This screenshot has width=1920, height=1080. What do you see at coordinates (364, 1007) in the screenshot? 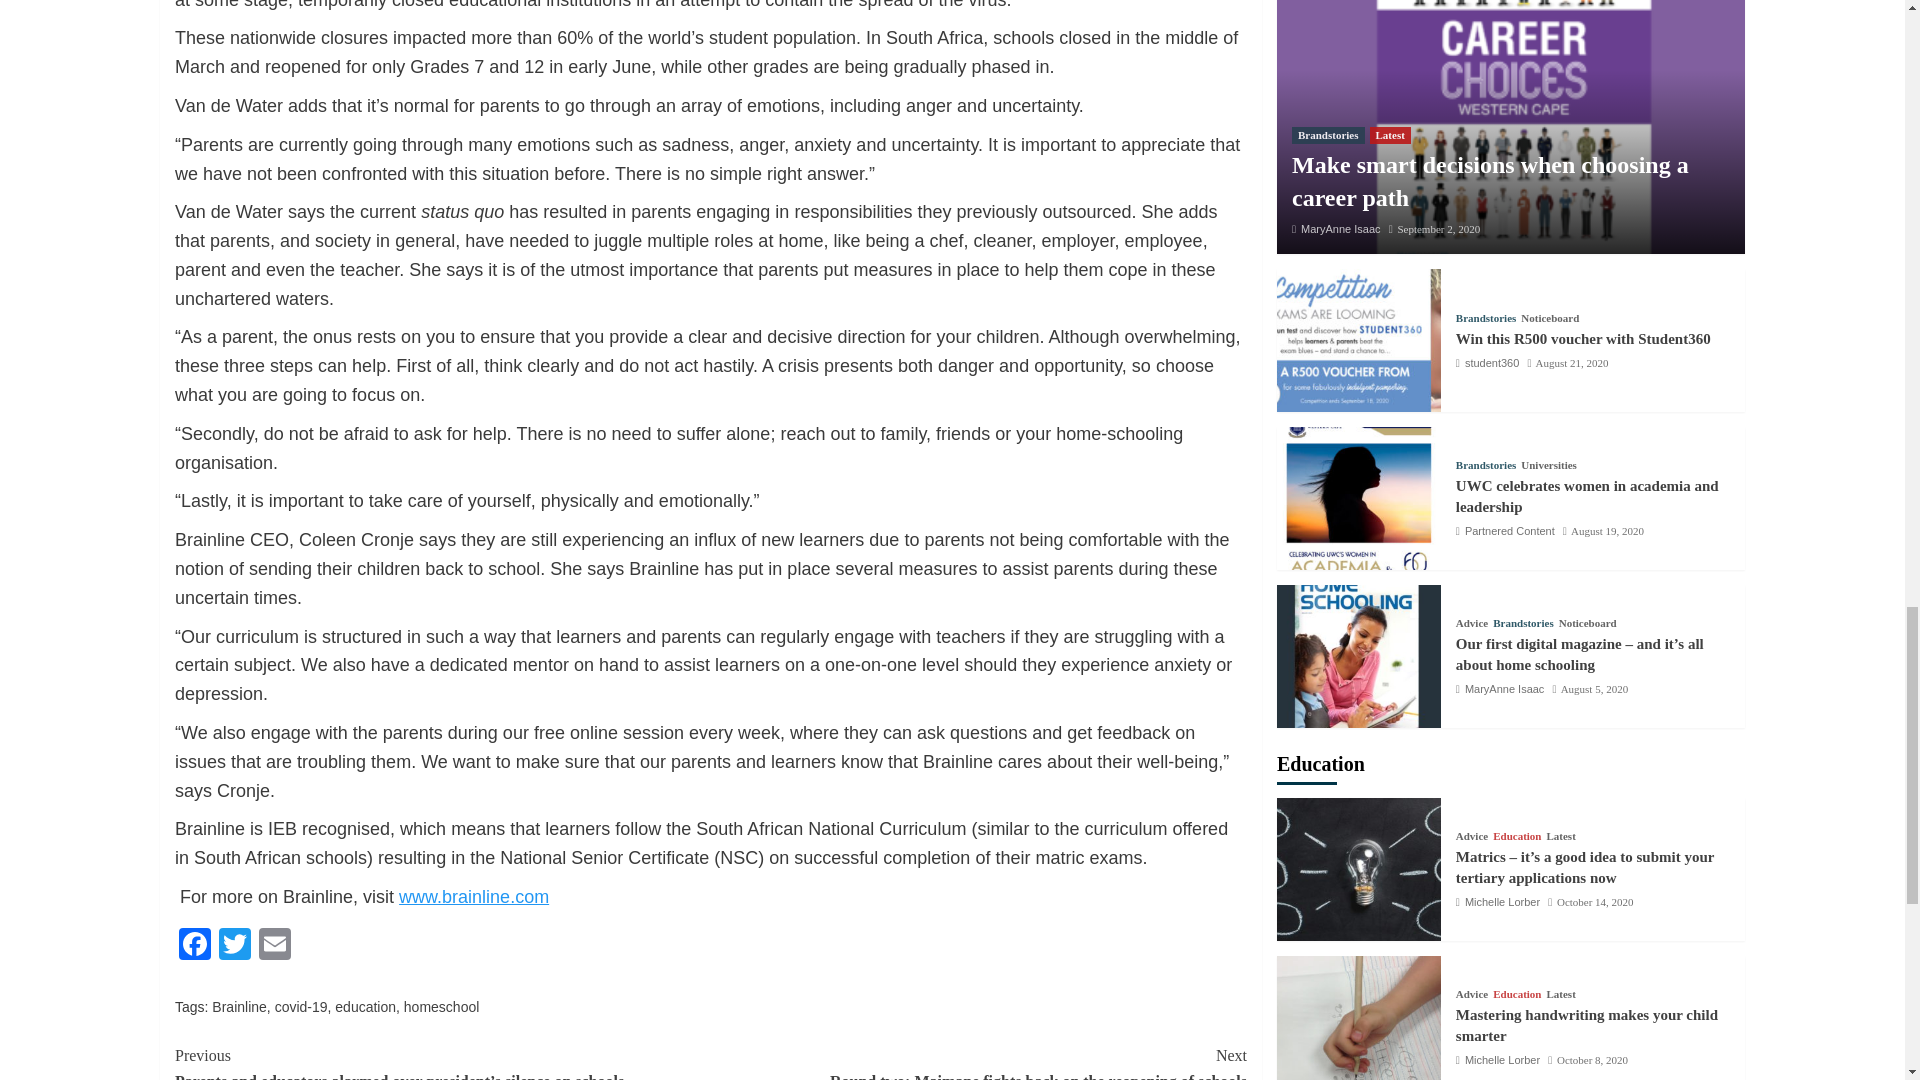
I see `education` at bounding box center [364, 1007].